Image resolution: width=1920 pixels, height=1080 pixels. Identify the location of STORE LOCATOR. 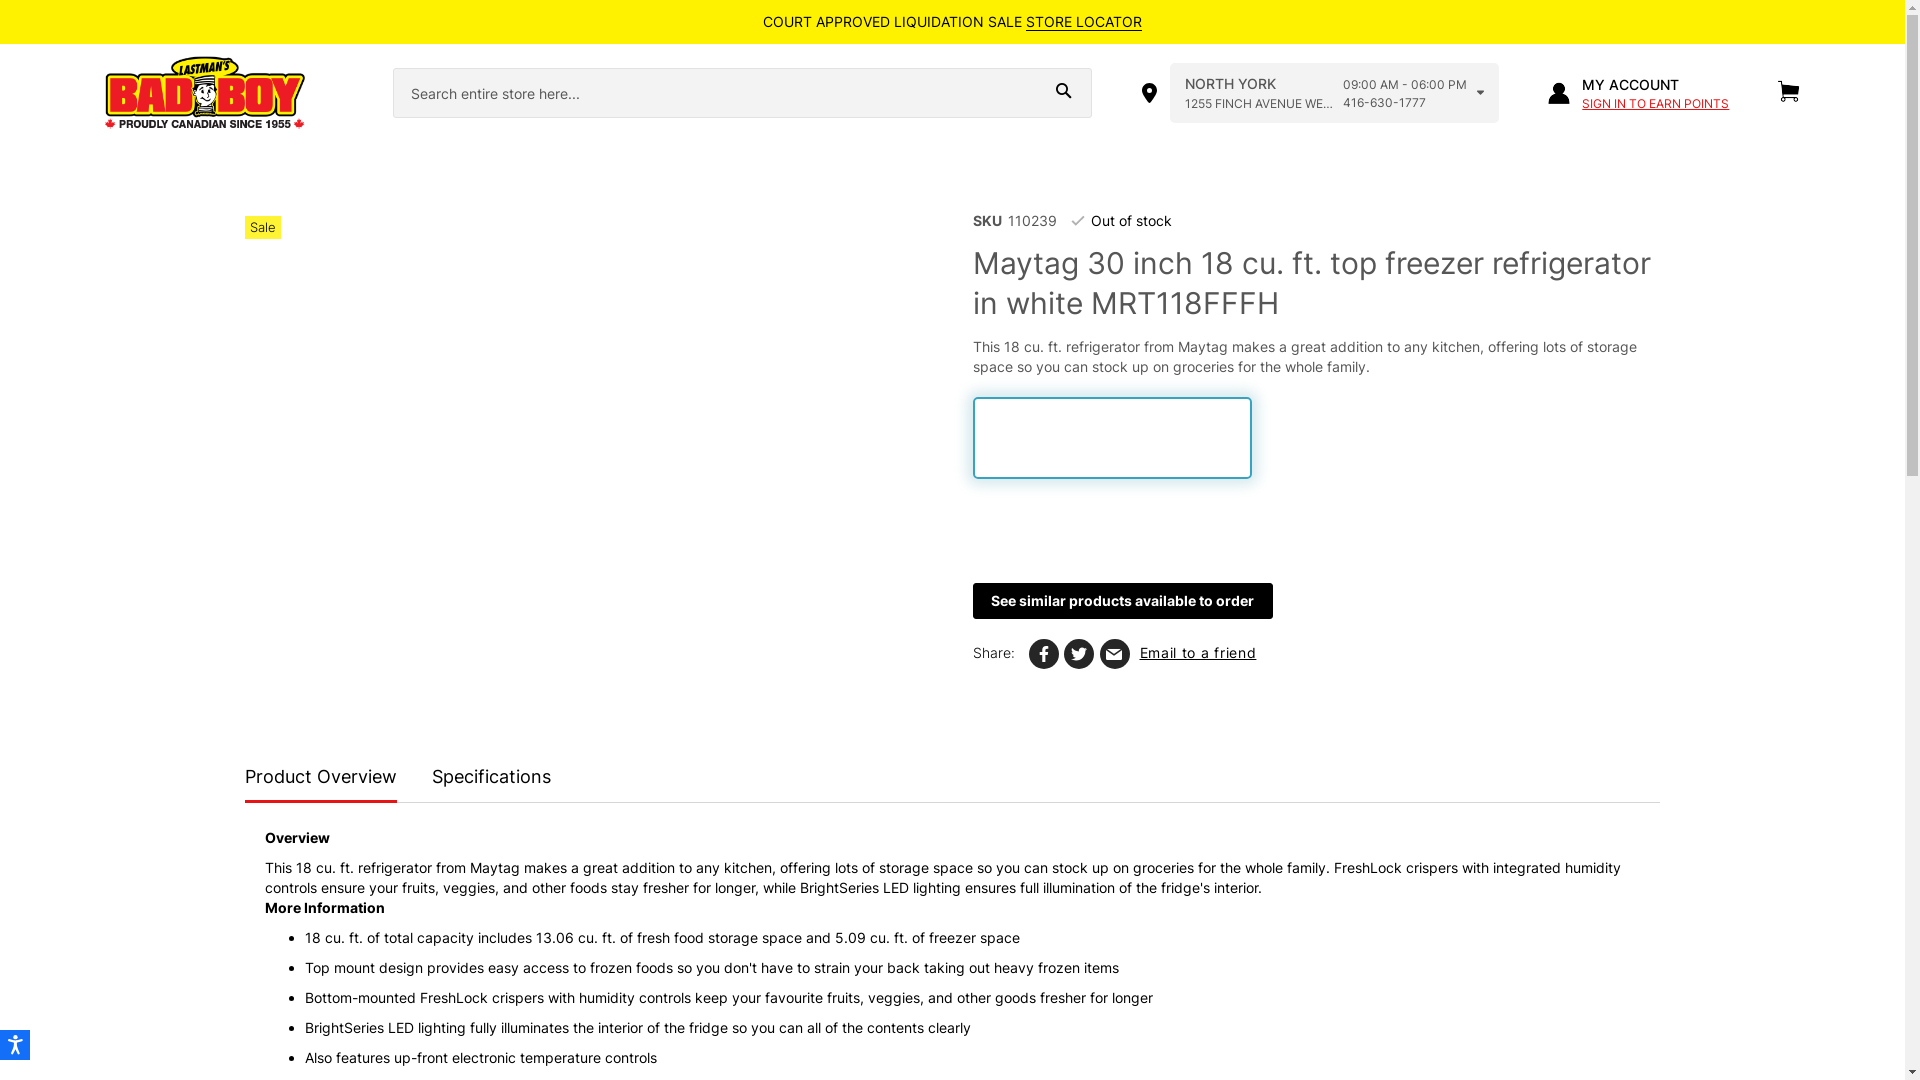
(1084, 22).